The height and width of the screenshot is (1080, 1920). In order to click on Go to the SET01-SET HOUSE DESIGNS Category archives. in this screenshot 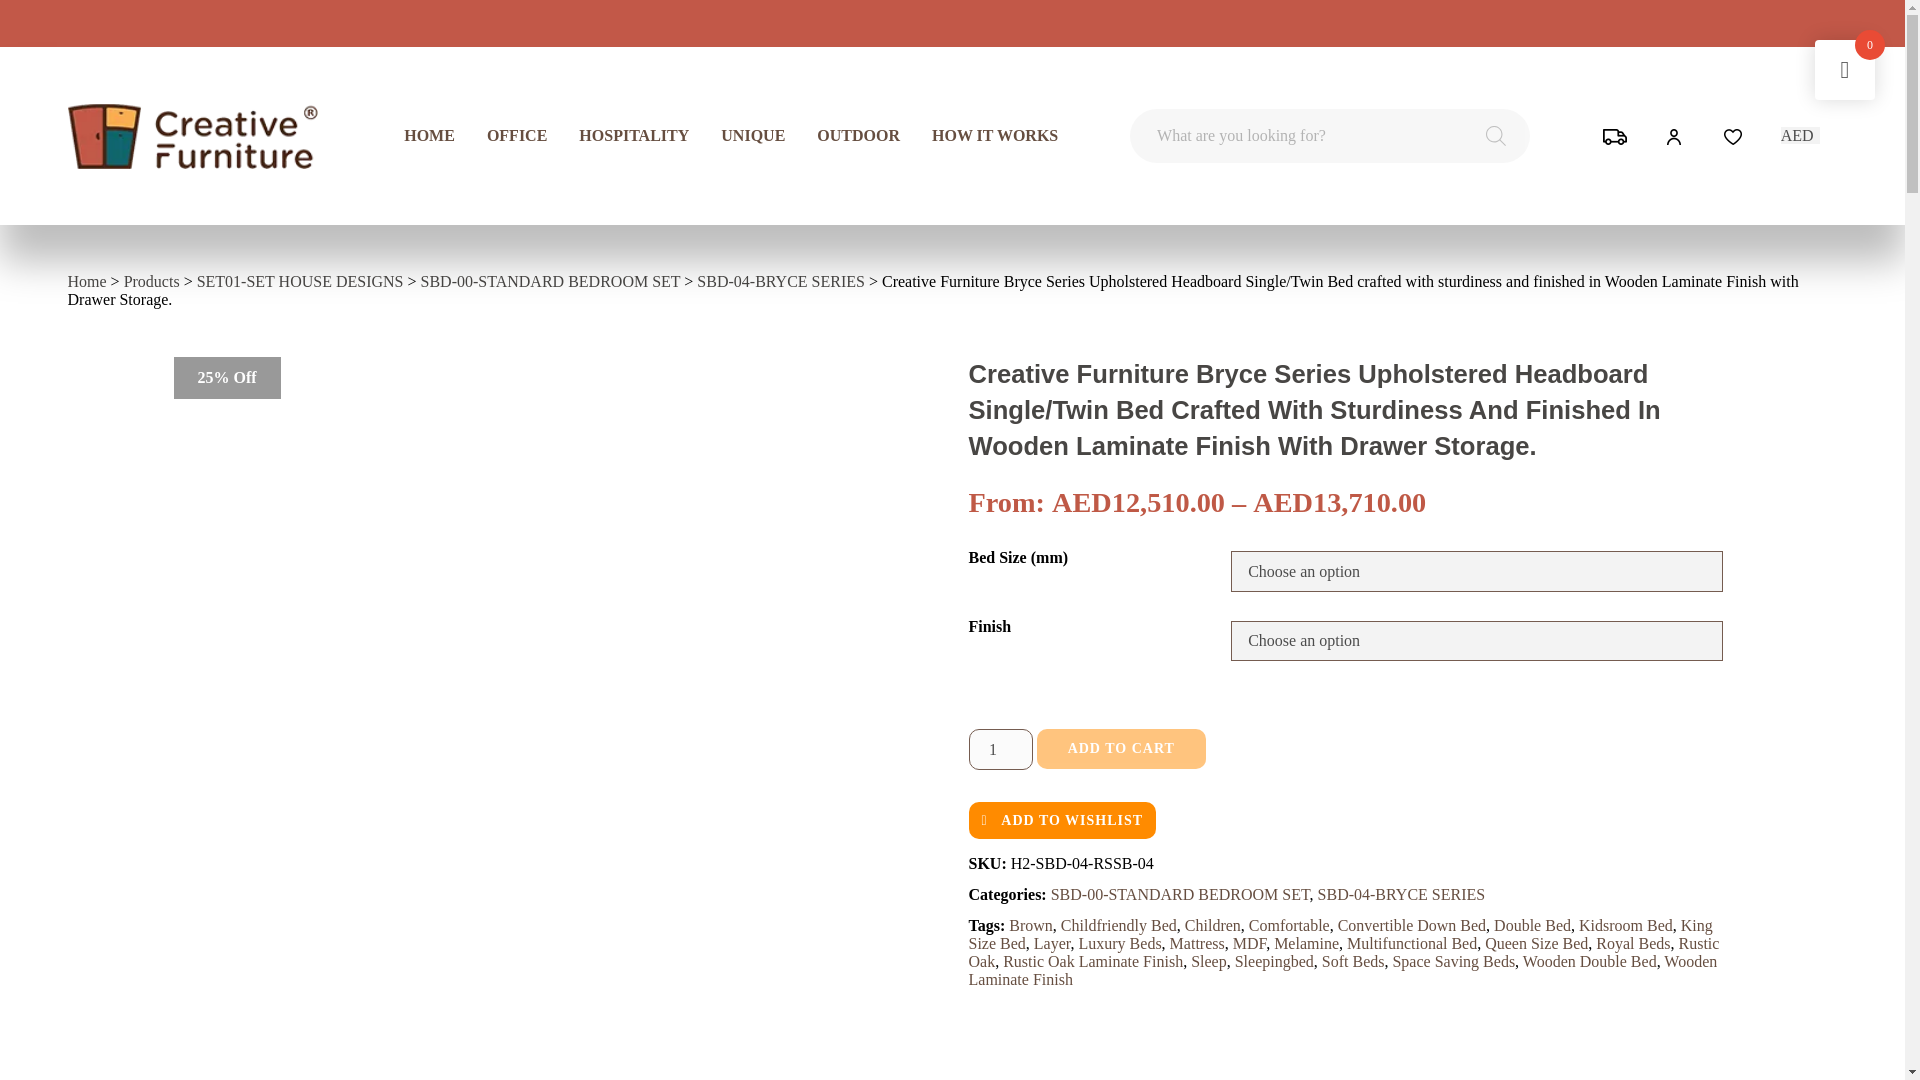, I will do `click(300, 282)`.